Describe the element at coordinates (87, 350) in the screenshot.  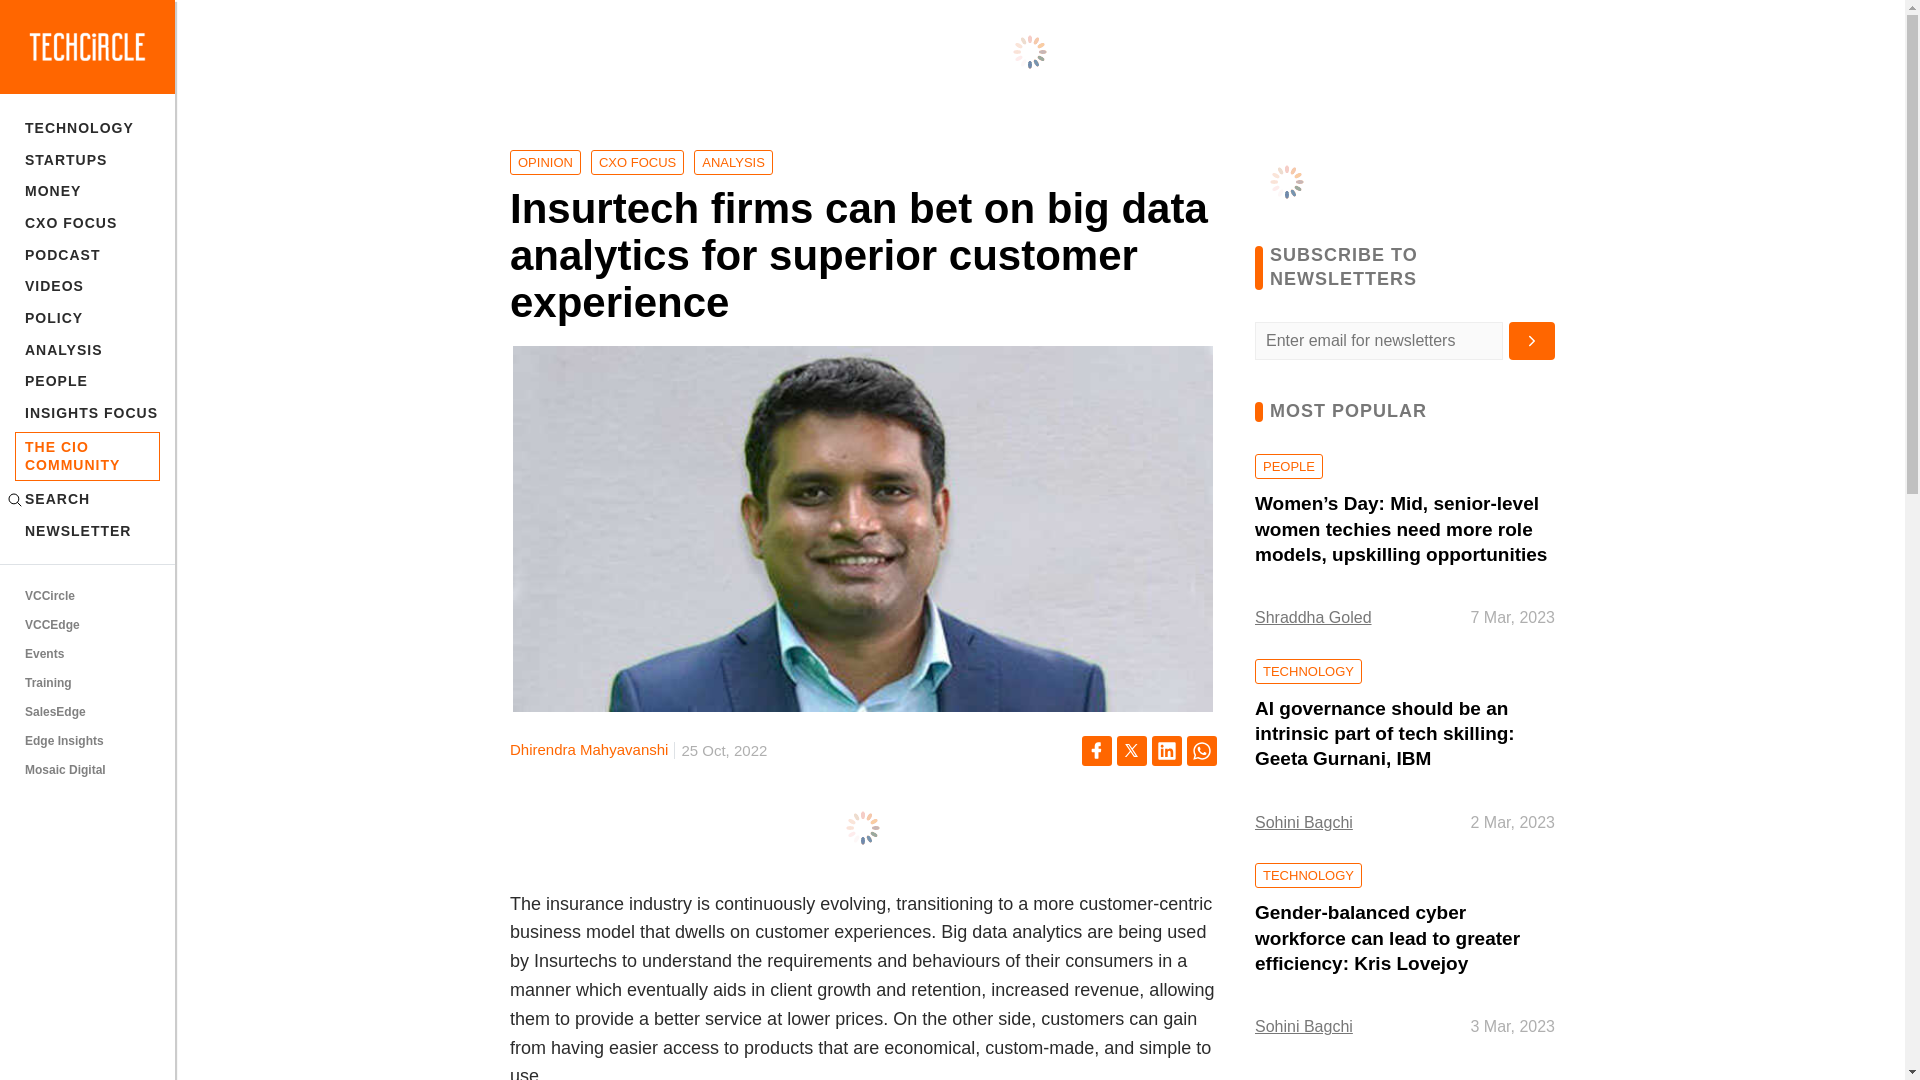
I see `ANALYSIS` at that location.